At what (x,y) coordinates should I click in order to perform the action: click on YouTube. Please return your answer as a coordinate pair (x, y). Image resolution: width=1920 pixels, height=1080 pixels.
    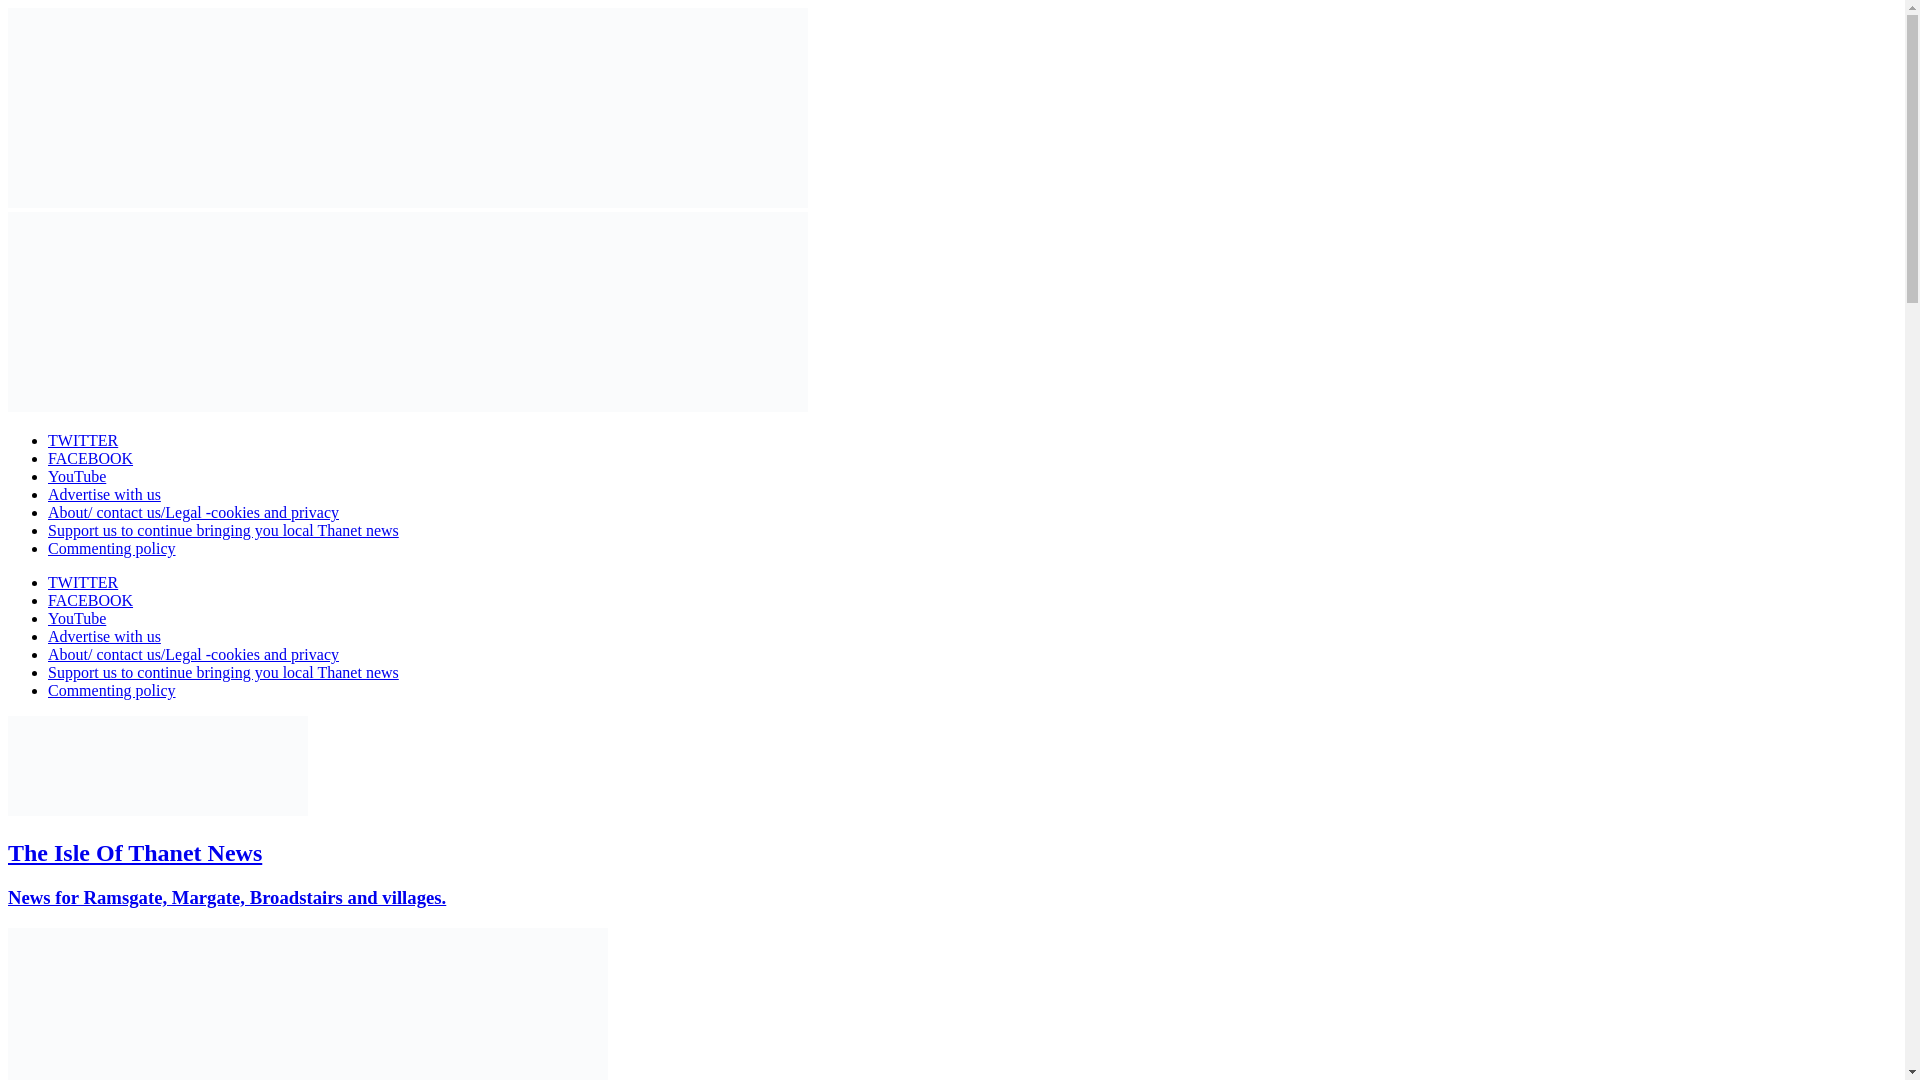
    Looking at the image, I should click on (76, 618).